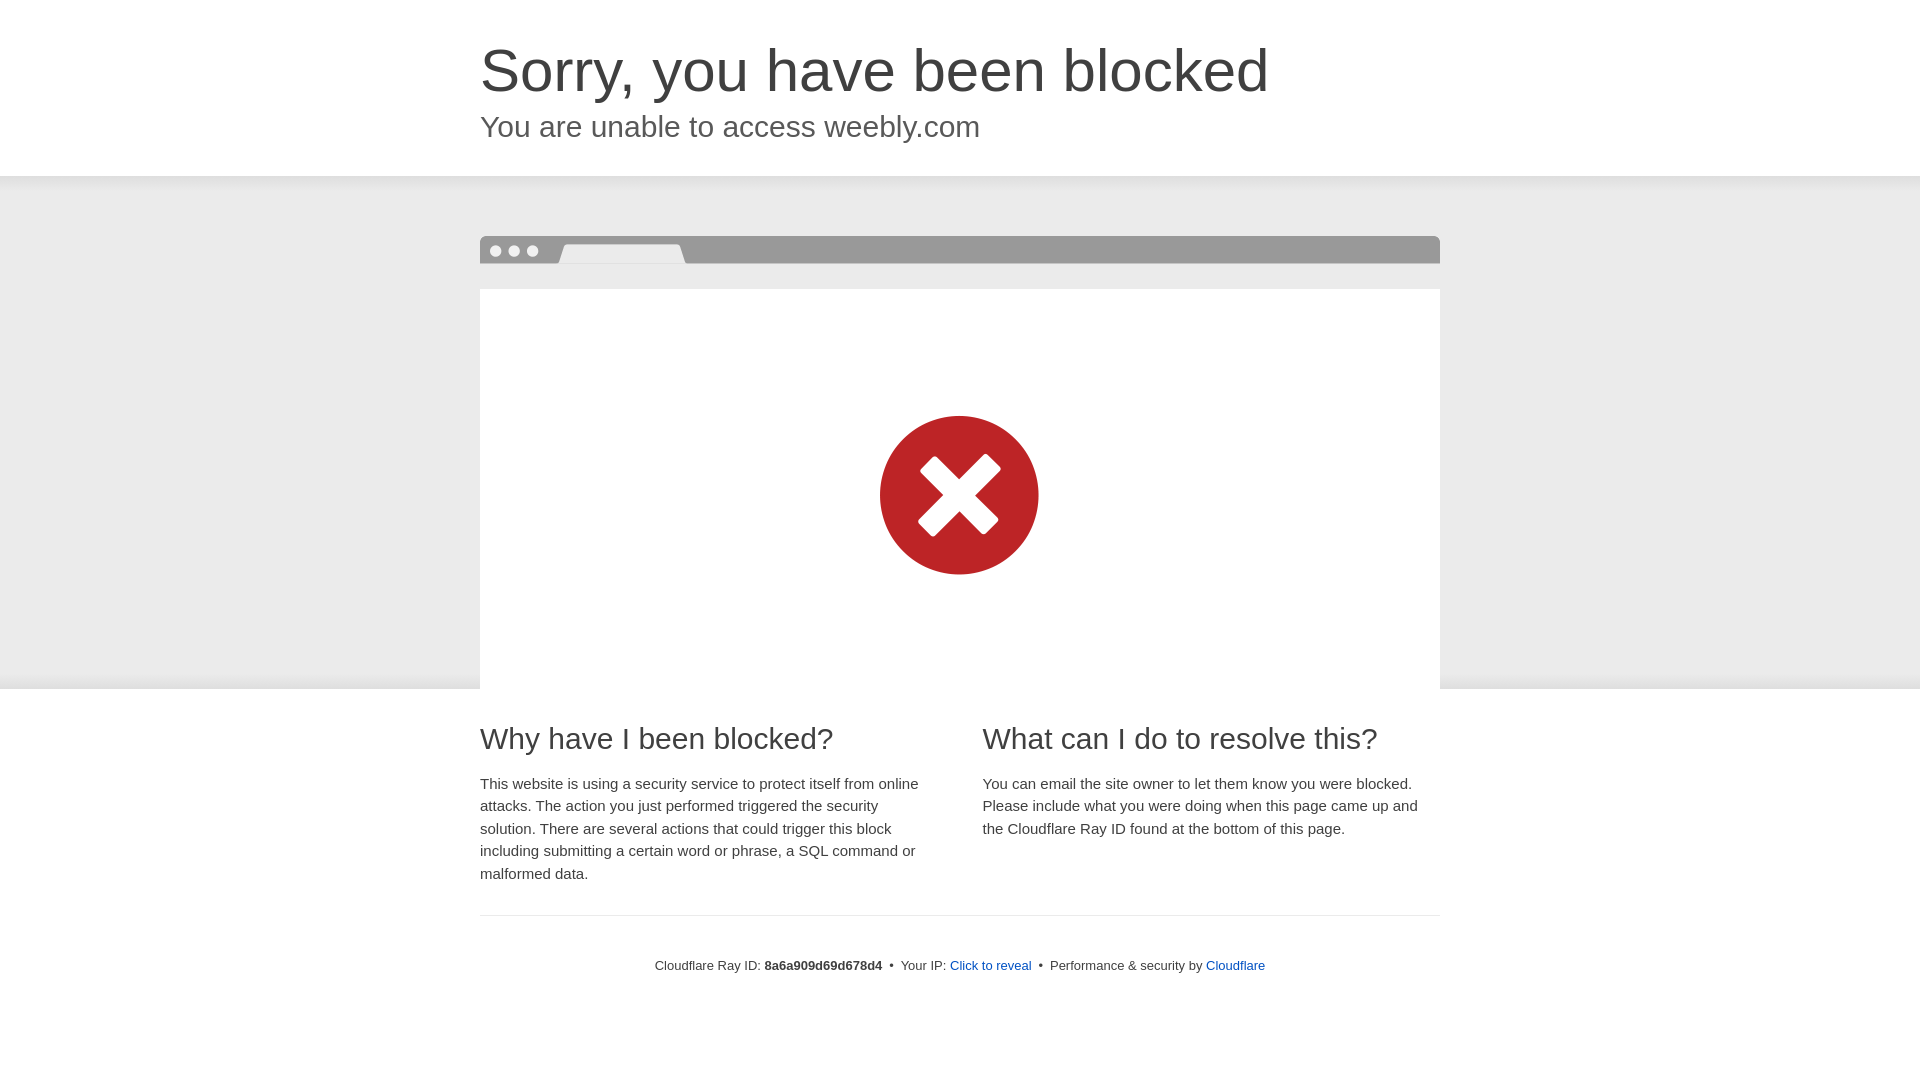 This screenshot has height=1080, width=1920. What do you see at coordinates (991, 966) in the screenshot?
I see `Click to reveal` at bounding box center [991, 966].